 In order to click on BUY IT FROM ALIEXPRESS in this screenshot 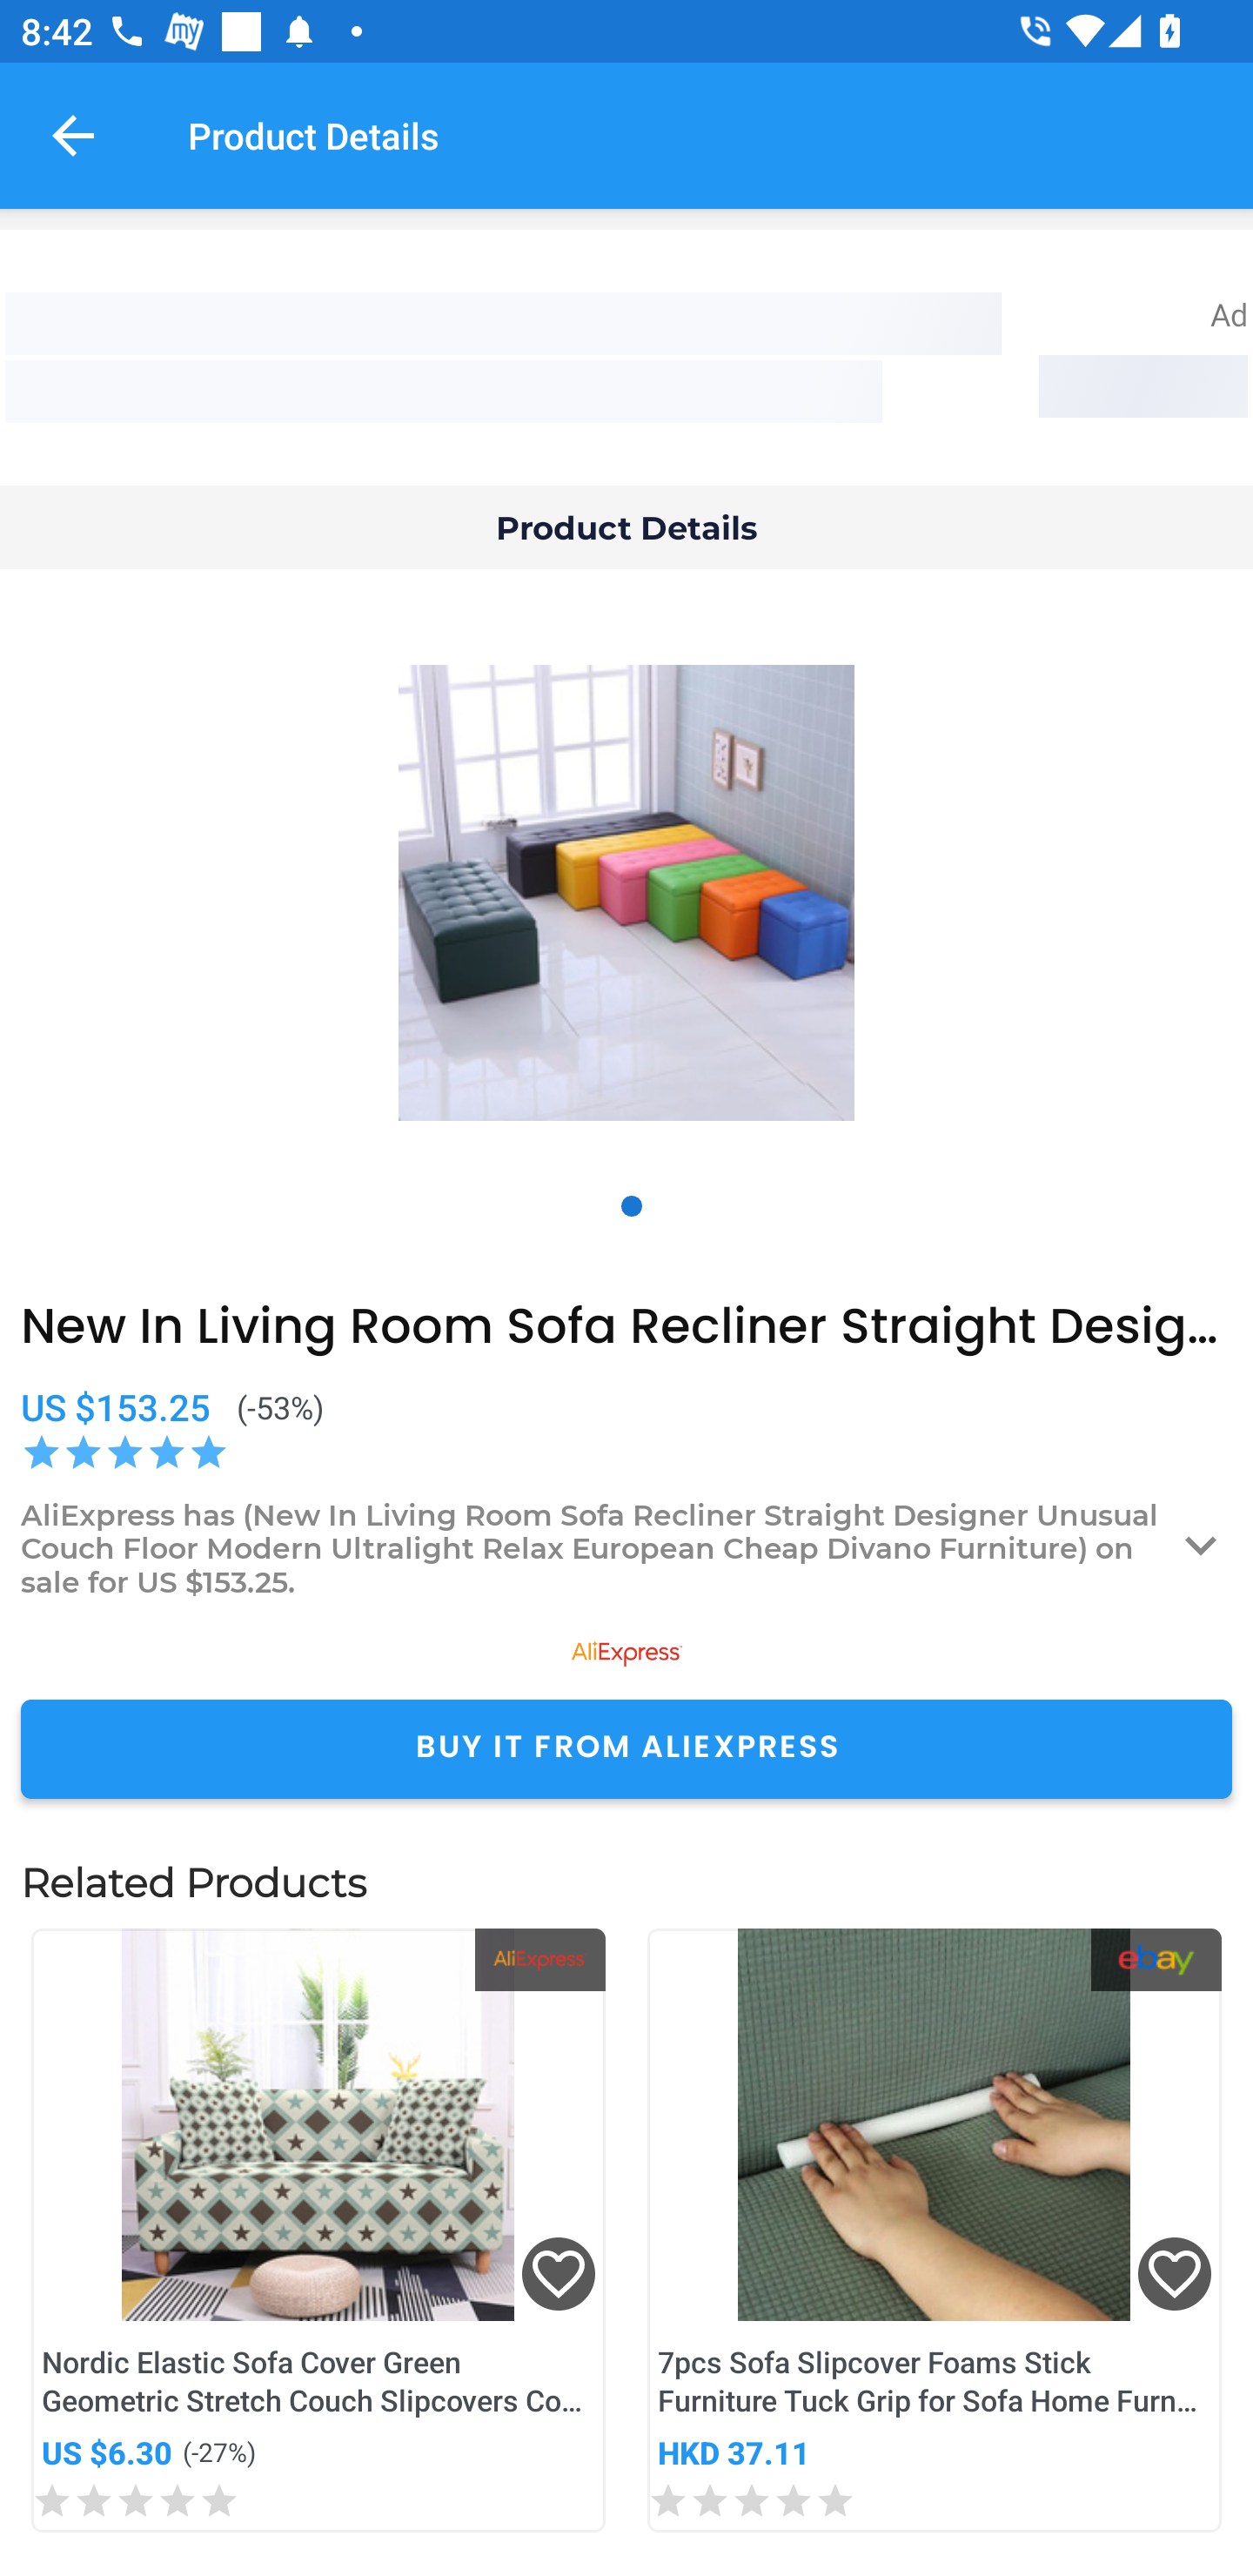, I will do `click(626, 1748)`.